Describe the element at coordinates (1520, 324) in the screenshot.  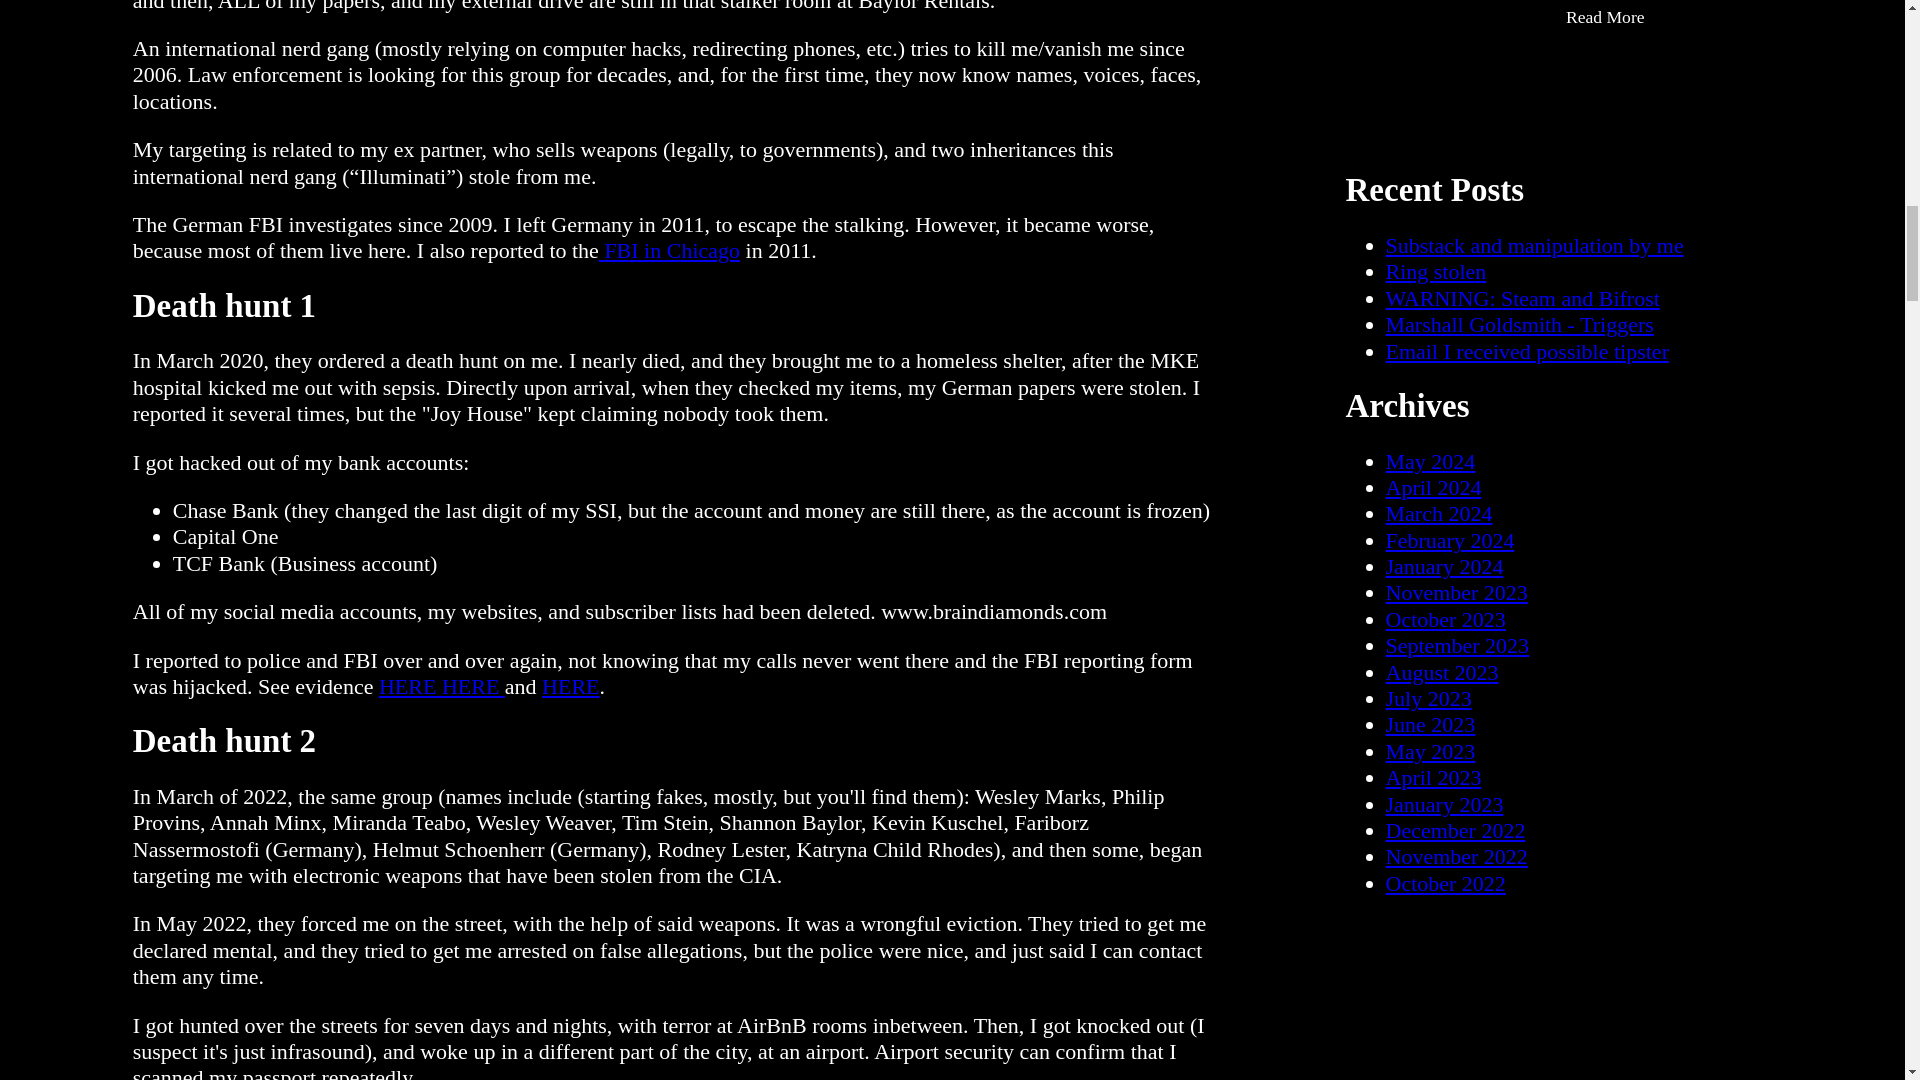
I see `Marshall Goldsmith - Triggers` at that location.